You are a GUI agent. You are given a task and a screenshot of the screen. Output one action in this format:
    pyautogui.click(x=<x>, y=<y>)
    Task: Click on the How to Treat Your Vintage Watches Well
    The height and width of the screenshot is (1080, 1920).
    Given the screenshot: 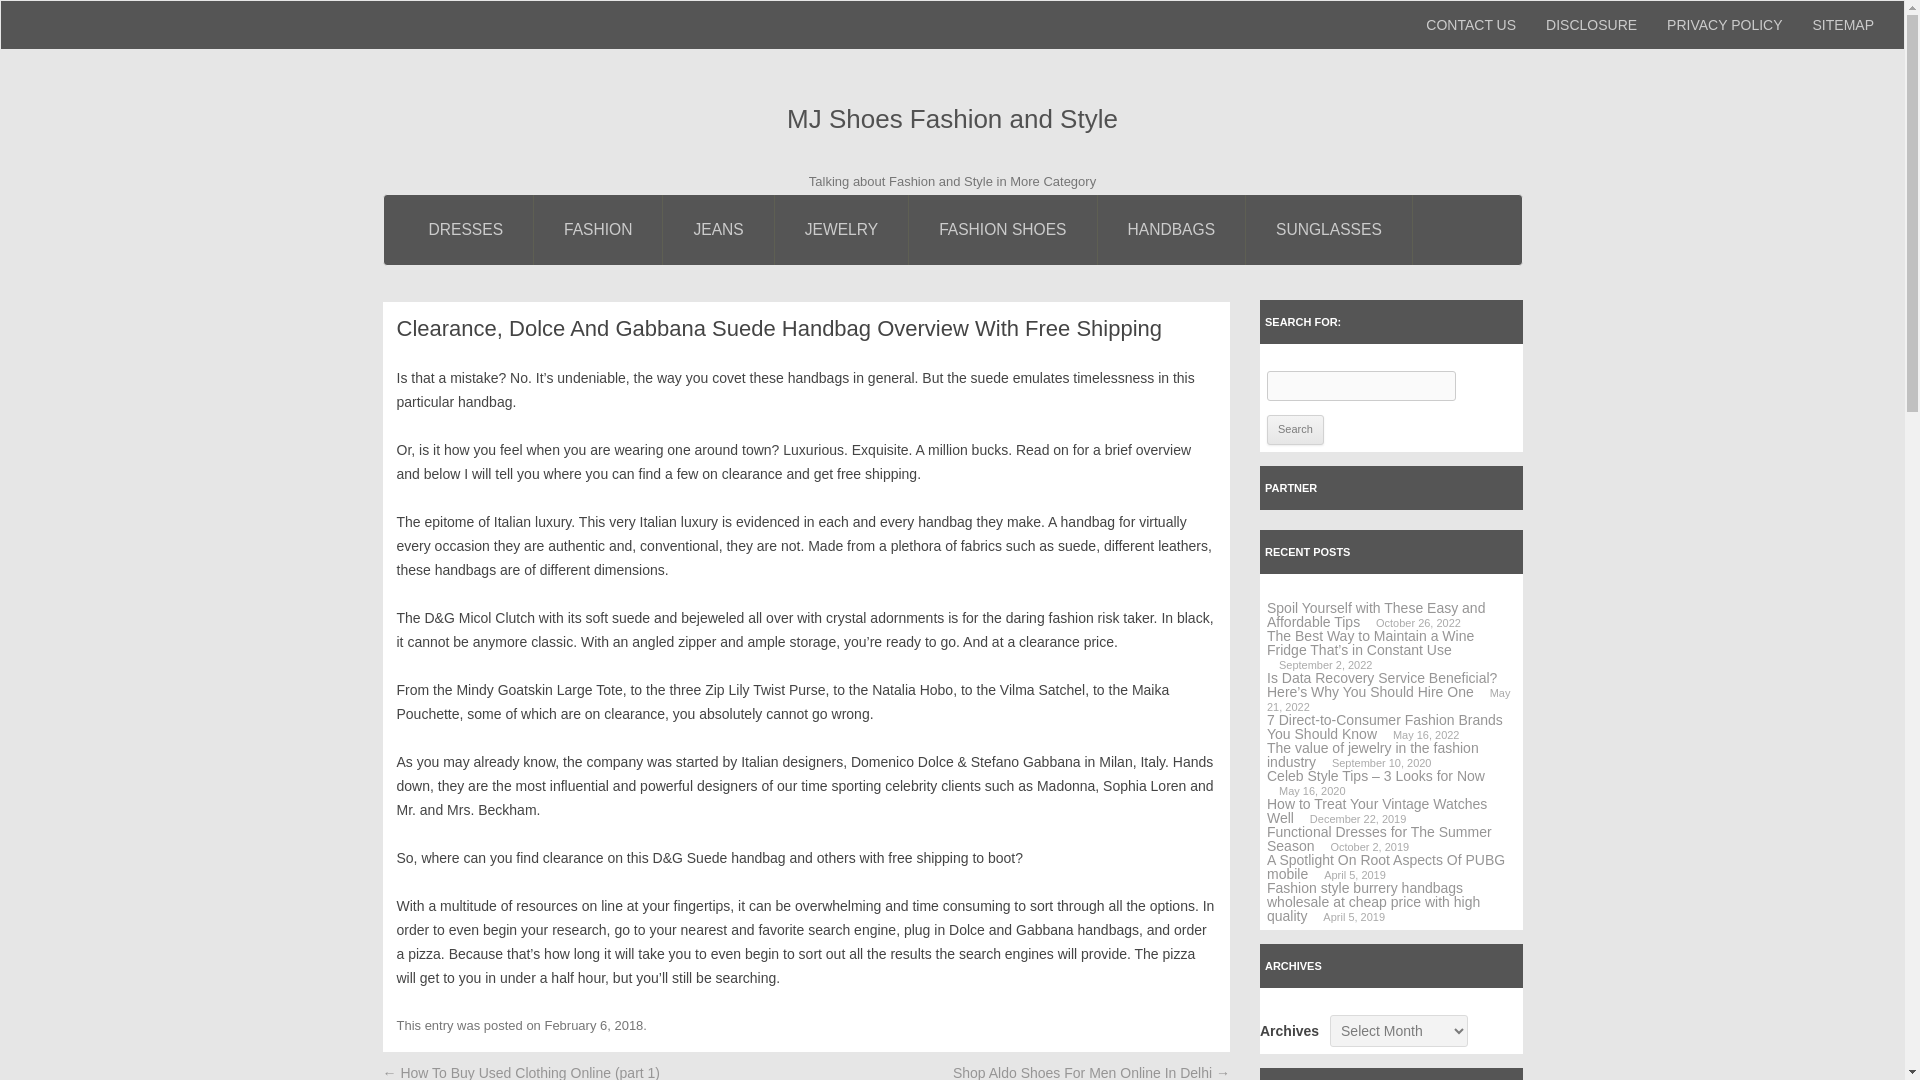 What is the action you would take?
    pyautogui.click(x=1376, y=810)
    